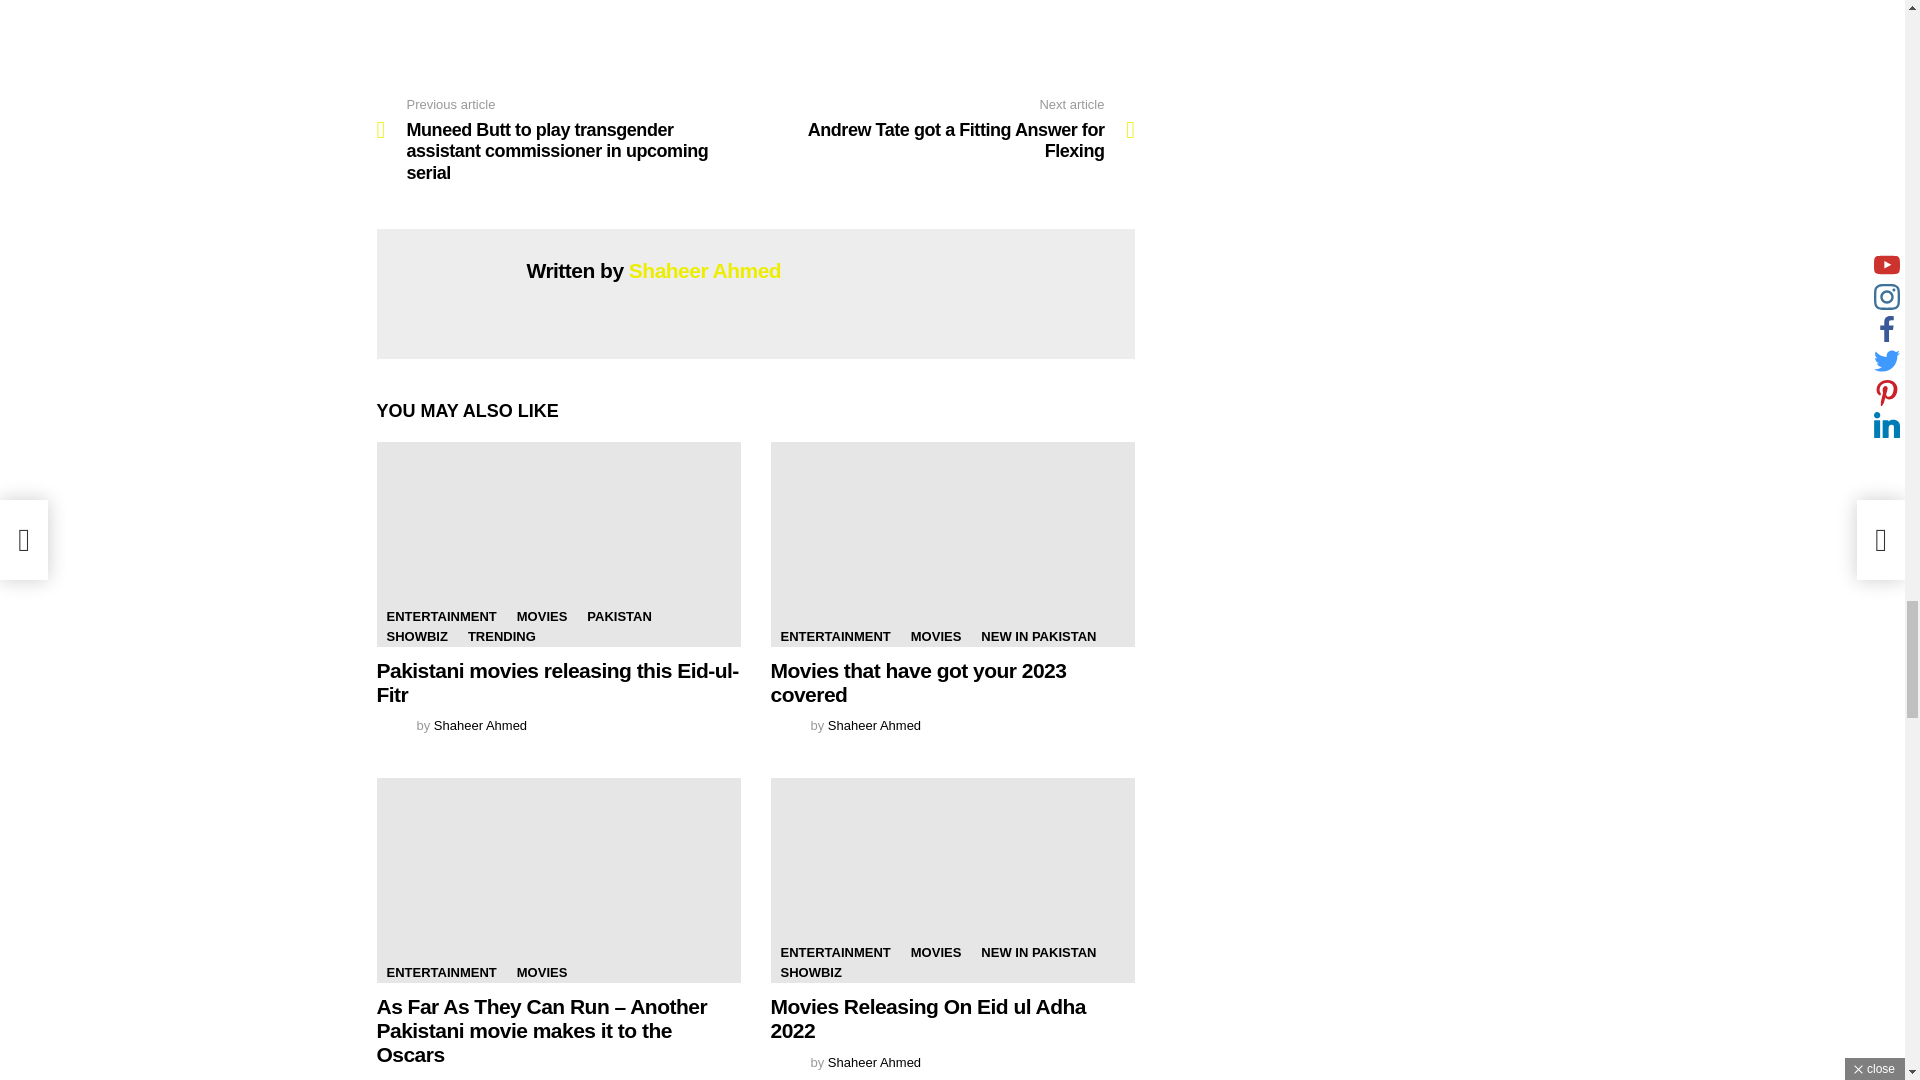 Image resolution: width=1920 pixels, height=1080 pixels. I want to click on Pakistani movies releasing this Eid-ul-Fitr, so click(416, 636).